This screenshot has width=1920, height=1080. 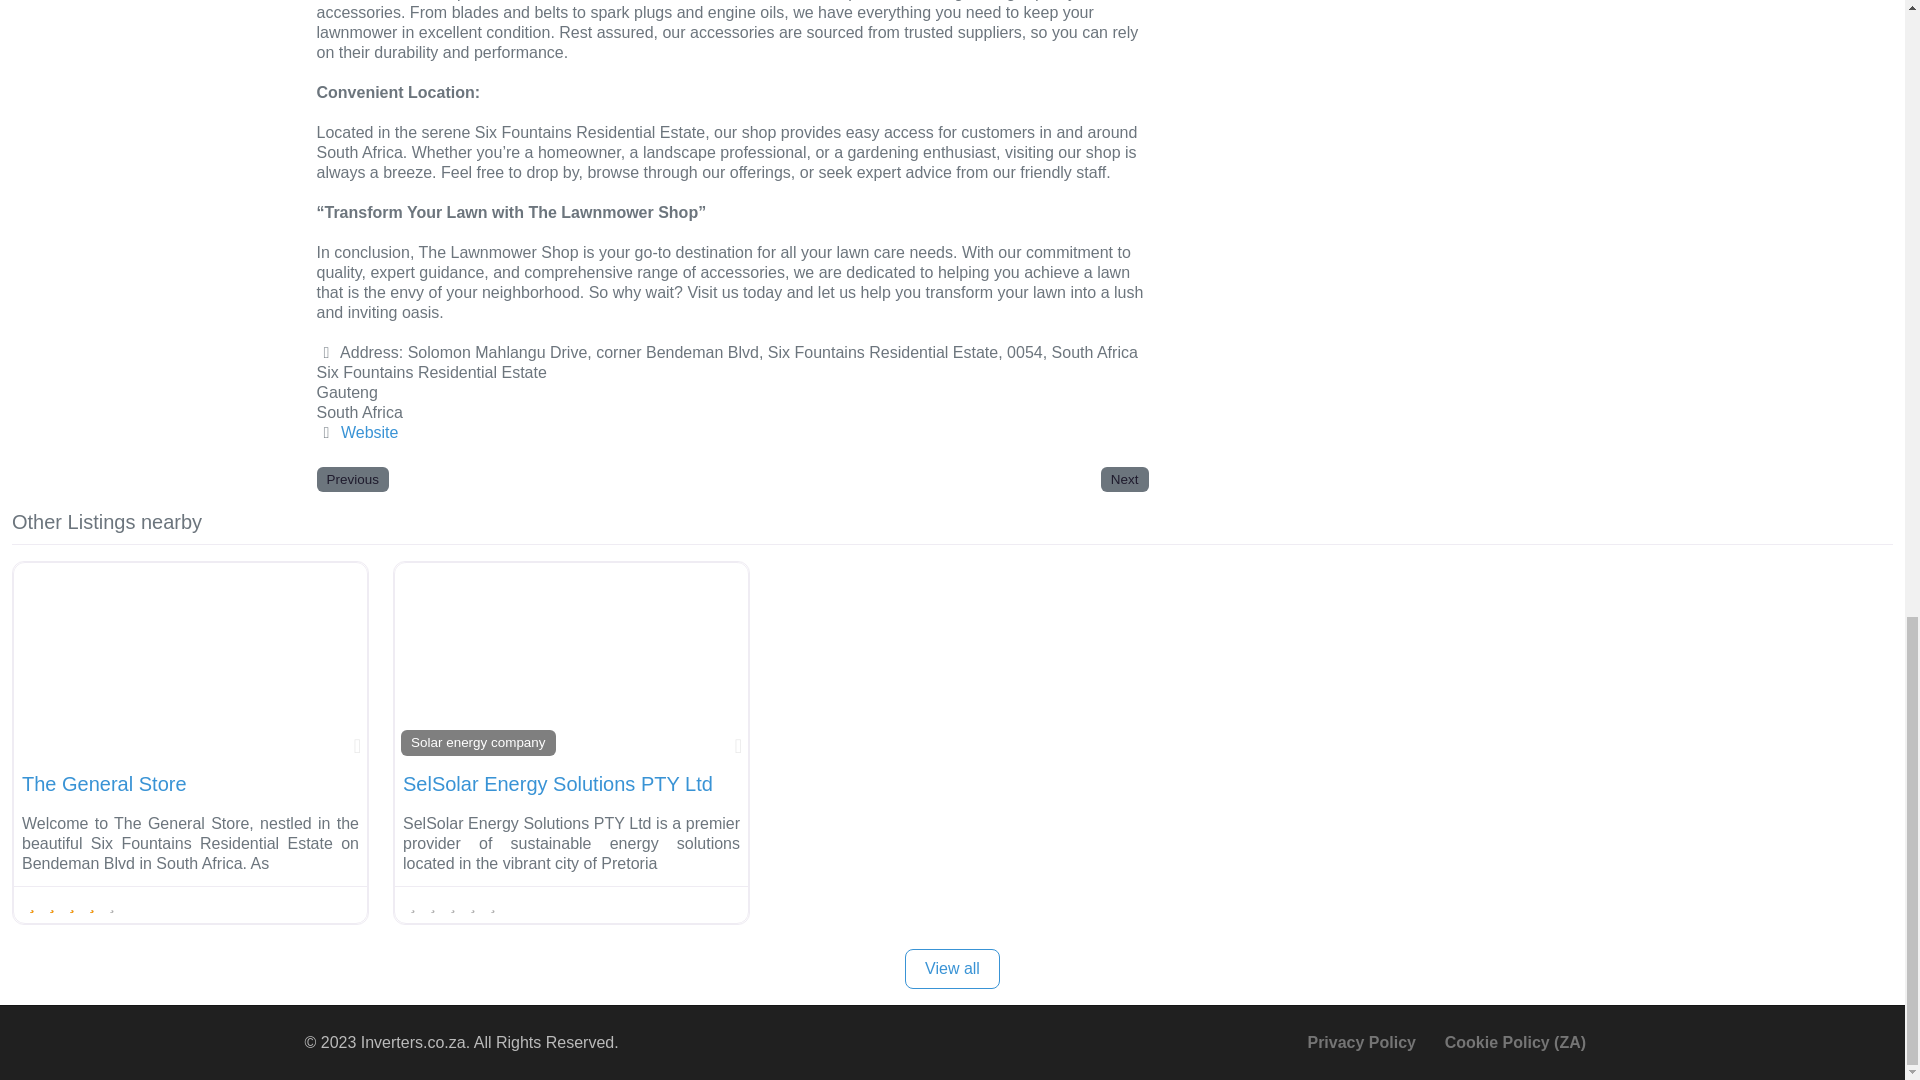 What do you see at coordinates (478, 742) in the screenshot?
I see `Solar energy company` at bounding box center [478, 742].